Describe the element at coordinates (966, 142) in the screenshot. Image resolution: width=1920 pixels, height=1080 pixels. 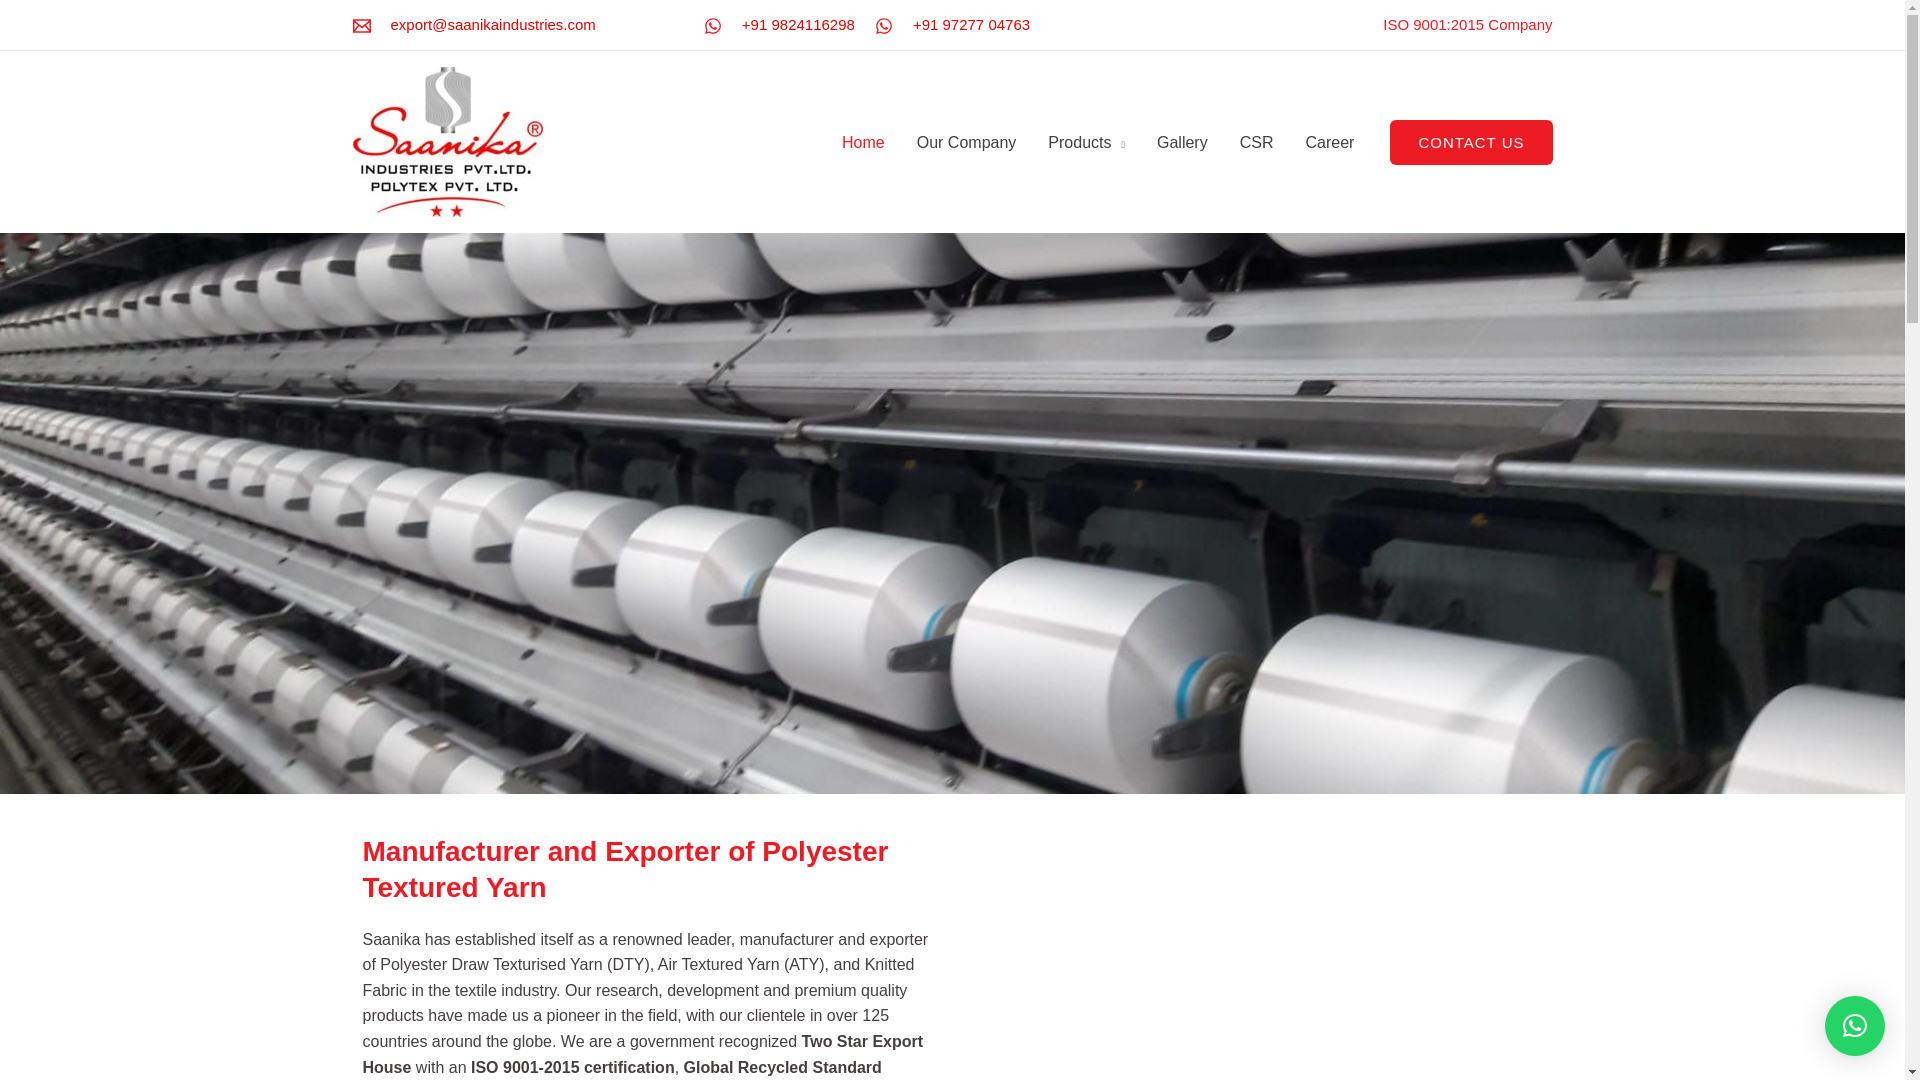
I see `Our Company` at that location.